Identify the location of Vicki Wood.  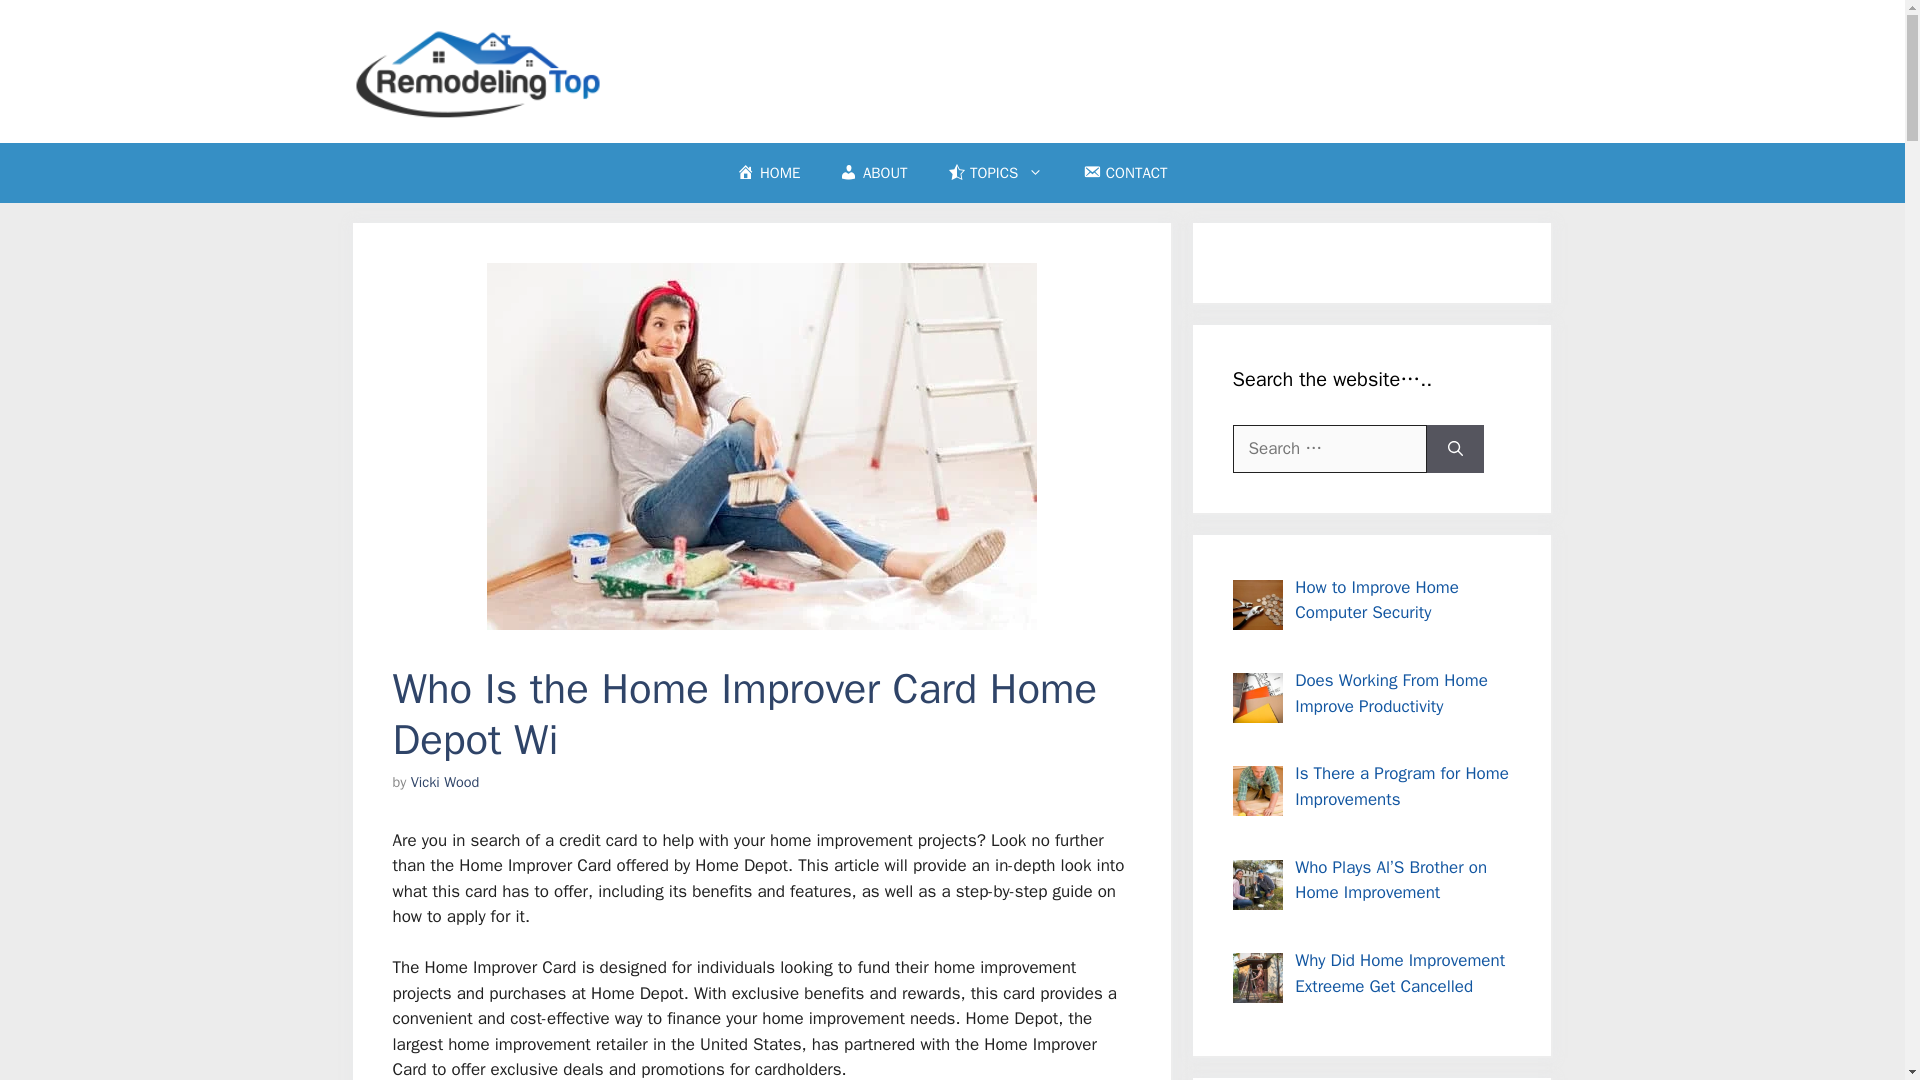
(445, 782).